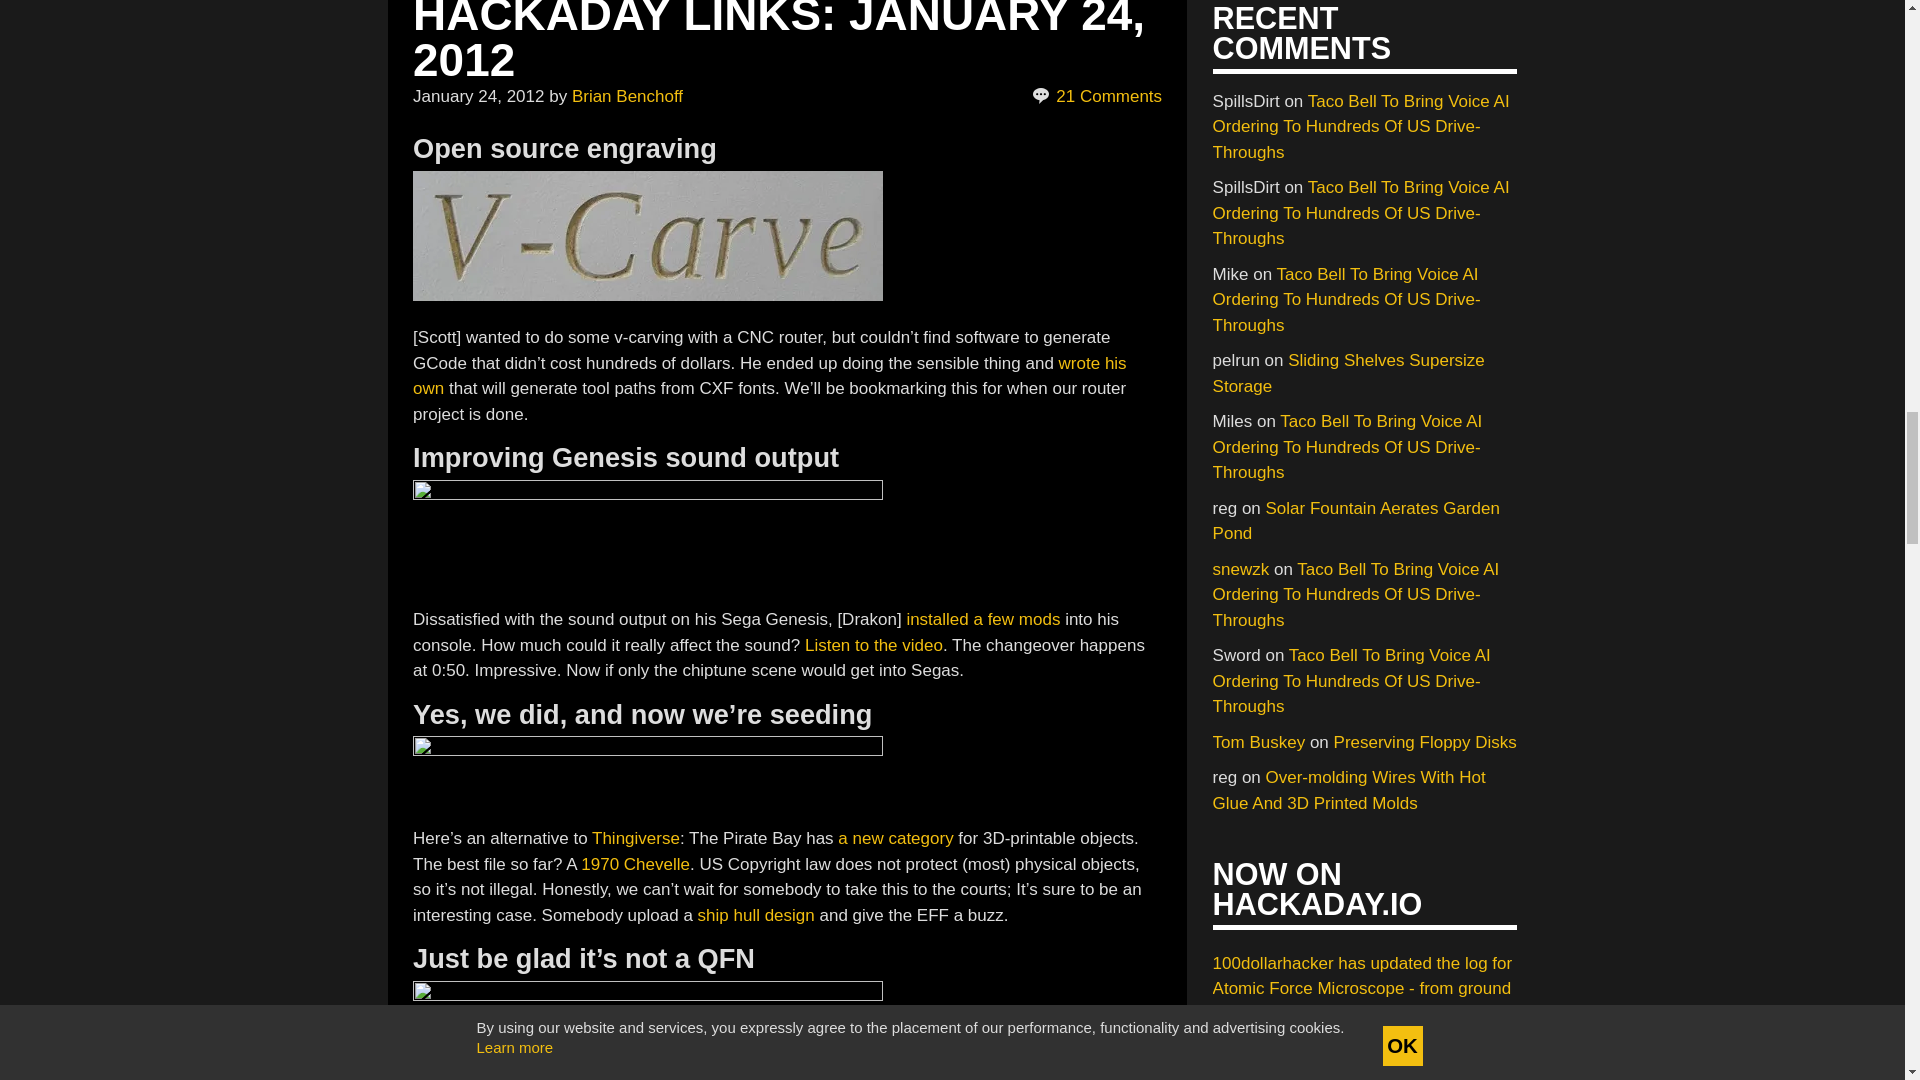  I want to click on car, so click(648, 772).